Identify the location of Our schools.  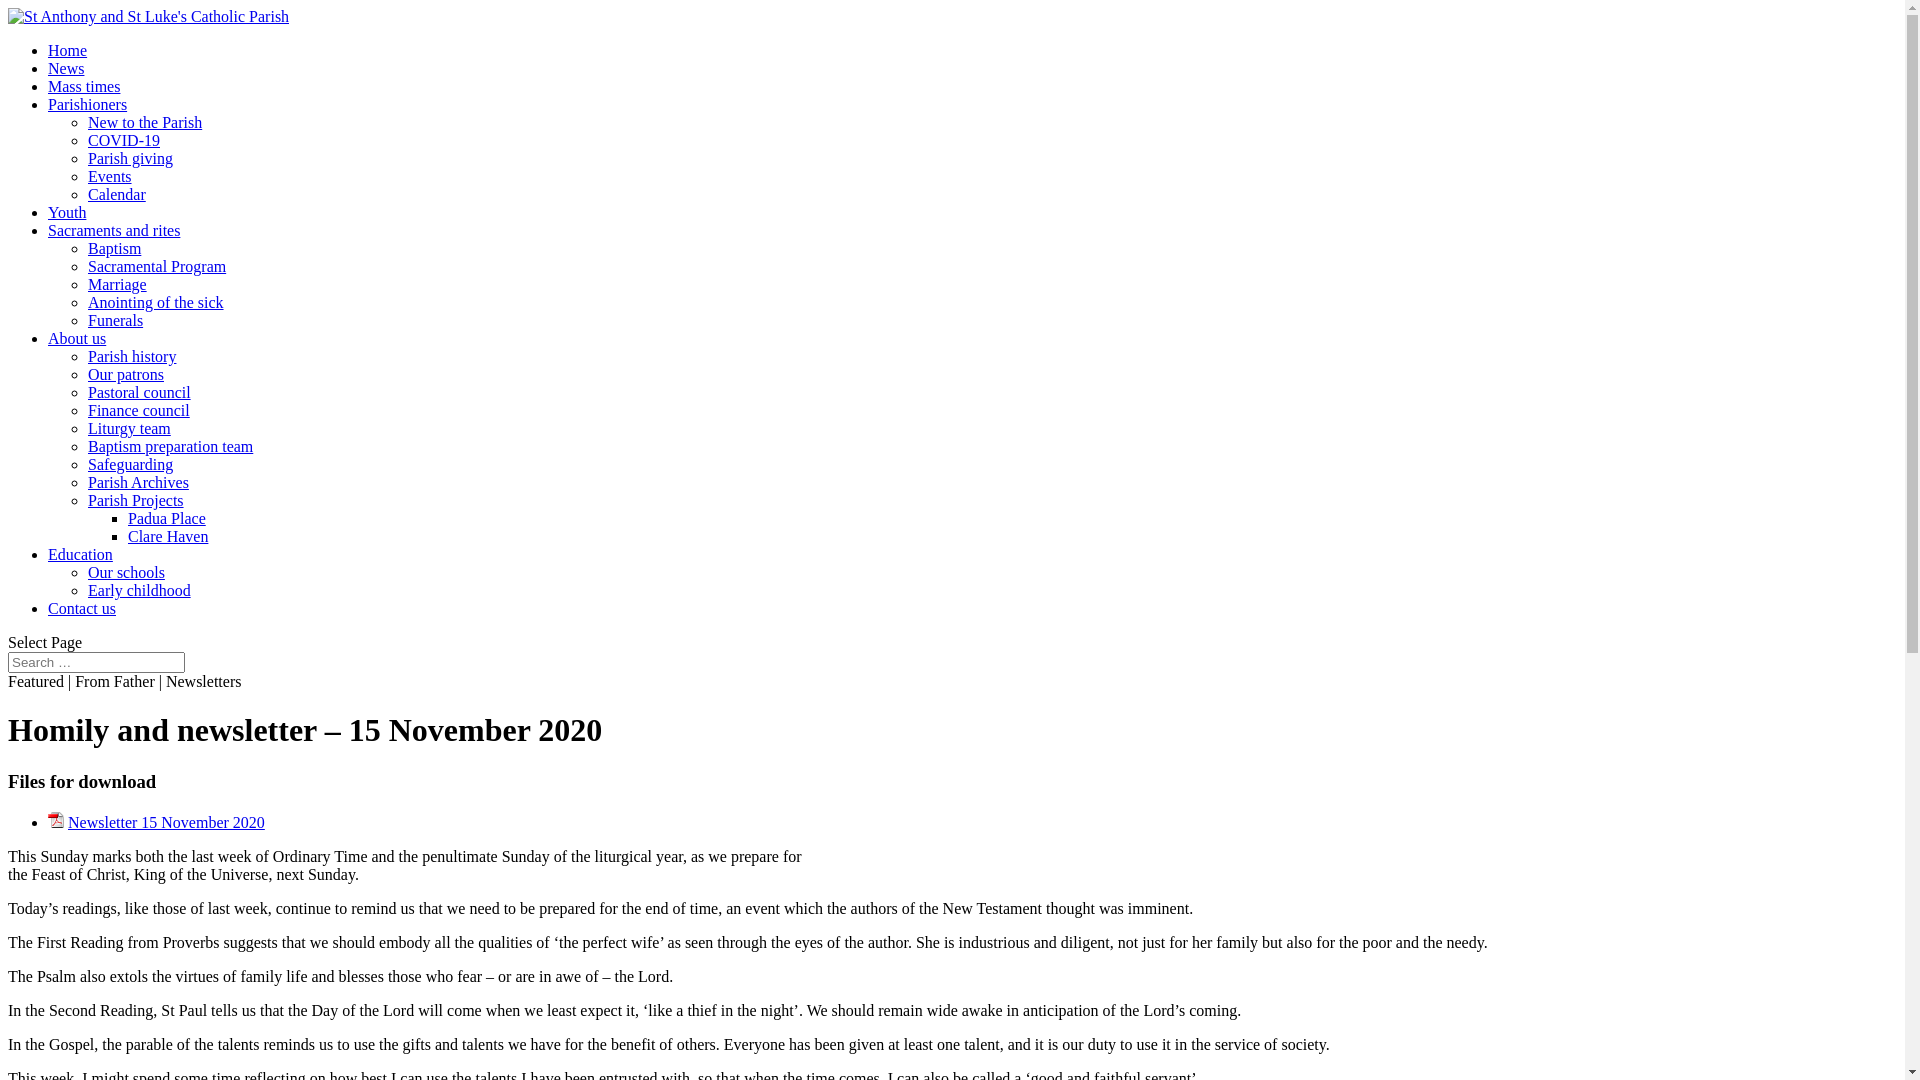
(126, 572).